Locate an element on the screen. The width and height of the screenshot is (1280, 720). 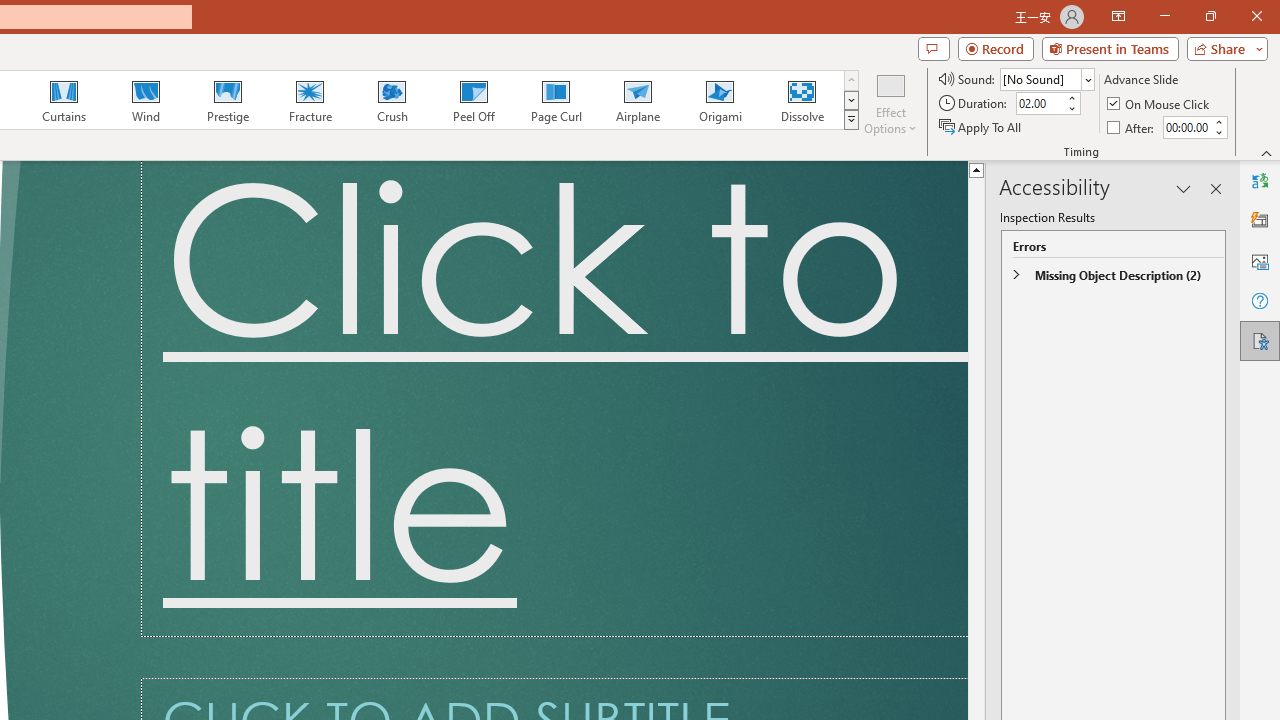
More is located at coordinates (1218, 121).